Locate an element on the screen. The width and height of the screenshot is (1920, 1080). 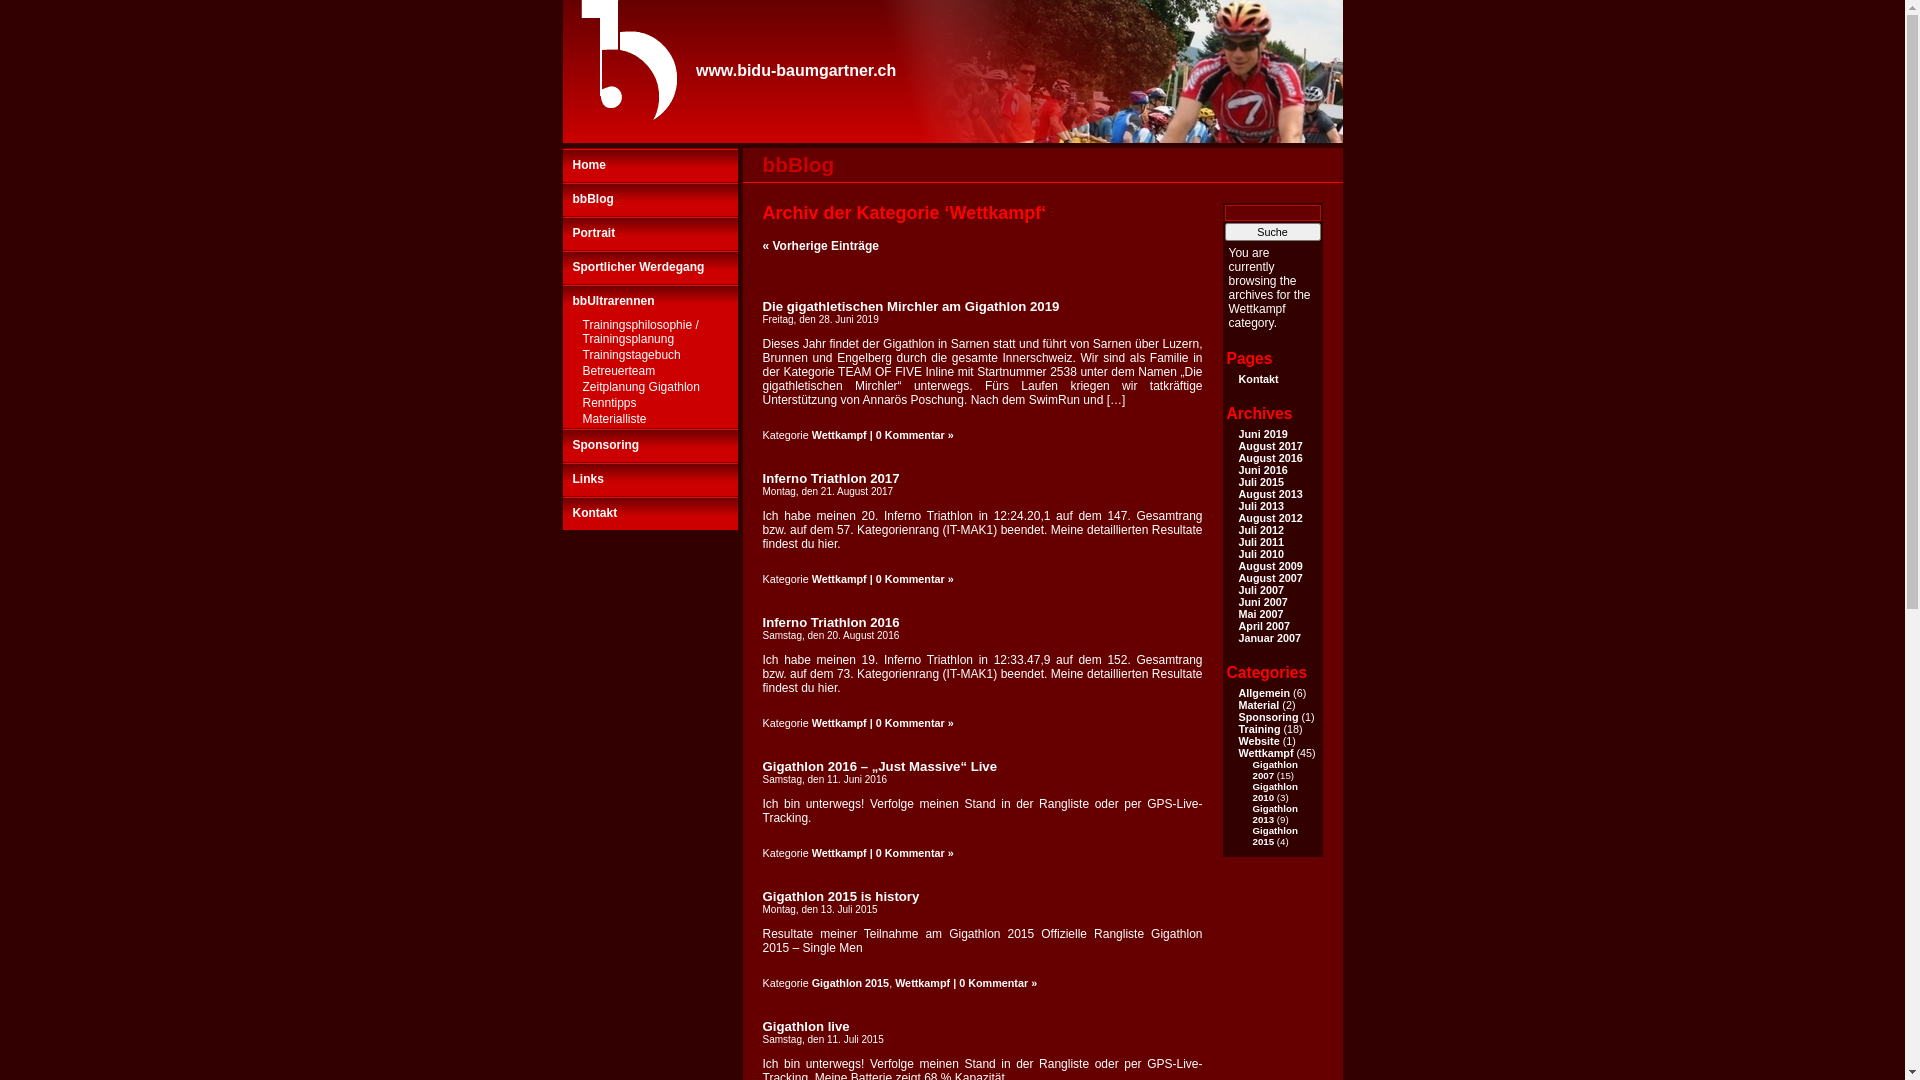
Trainingstagebuch is located at coordinates (650, 356).